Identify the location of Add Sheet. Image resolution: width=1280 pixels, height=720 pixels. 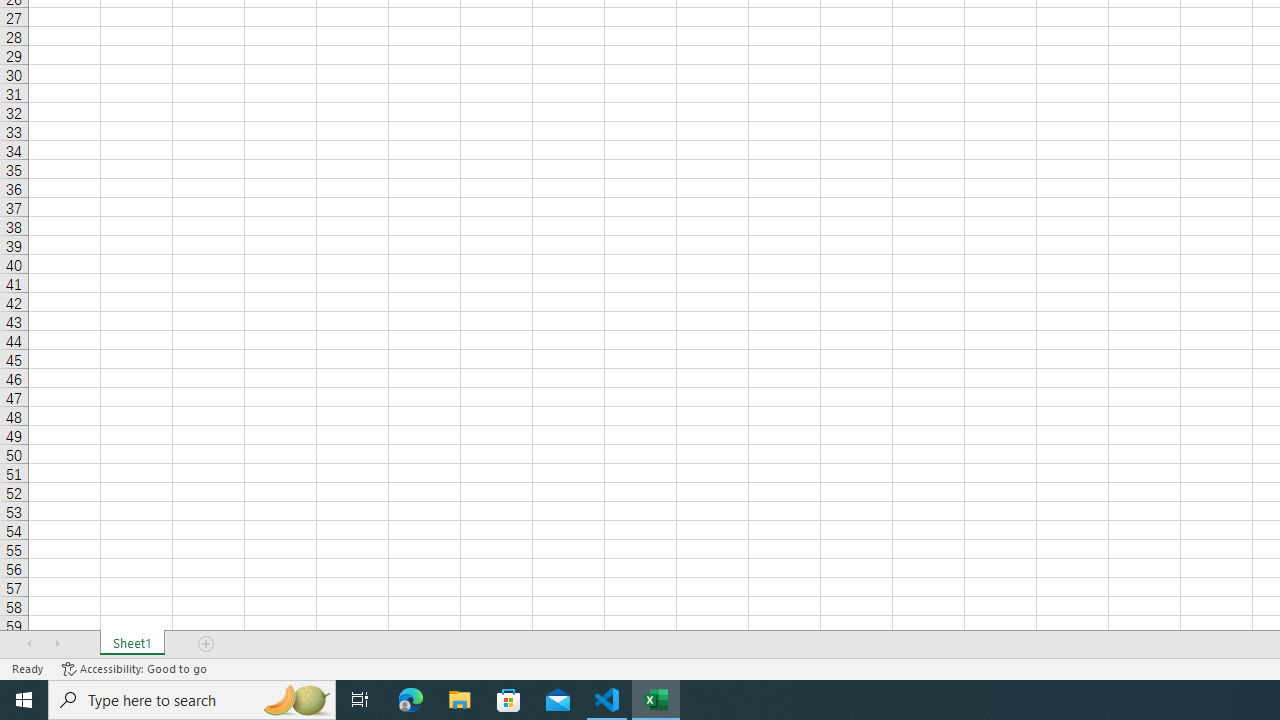
(207, 644).